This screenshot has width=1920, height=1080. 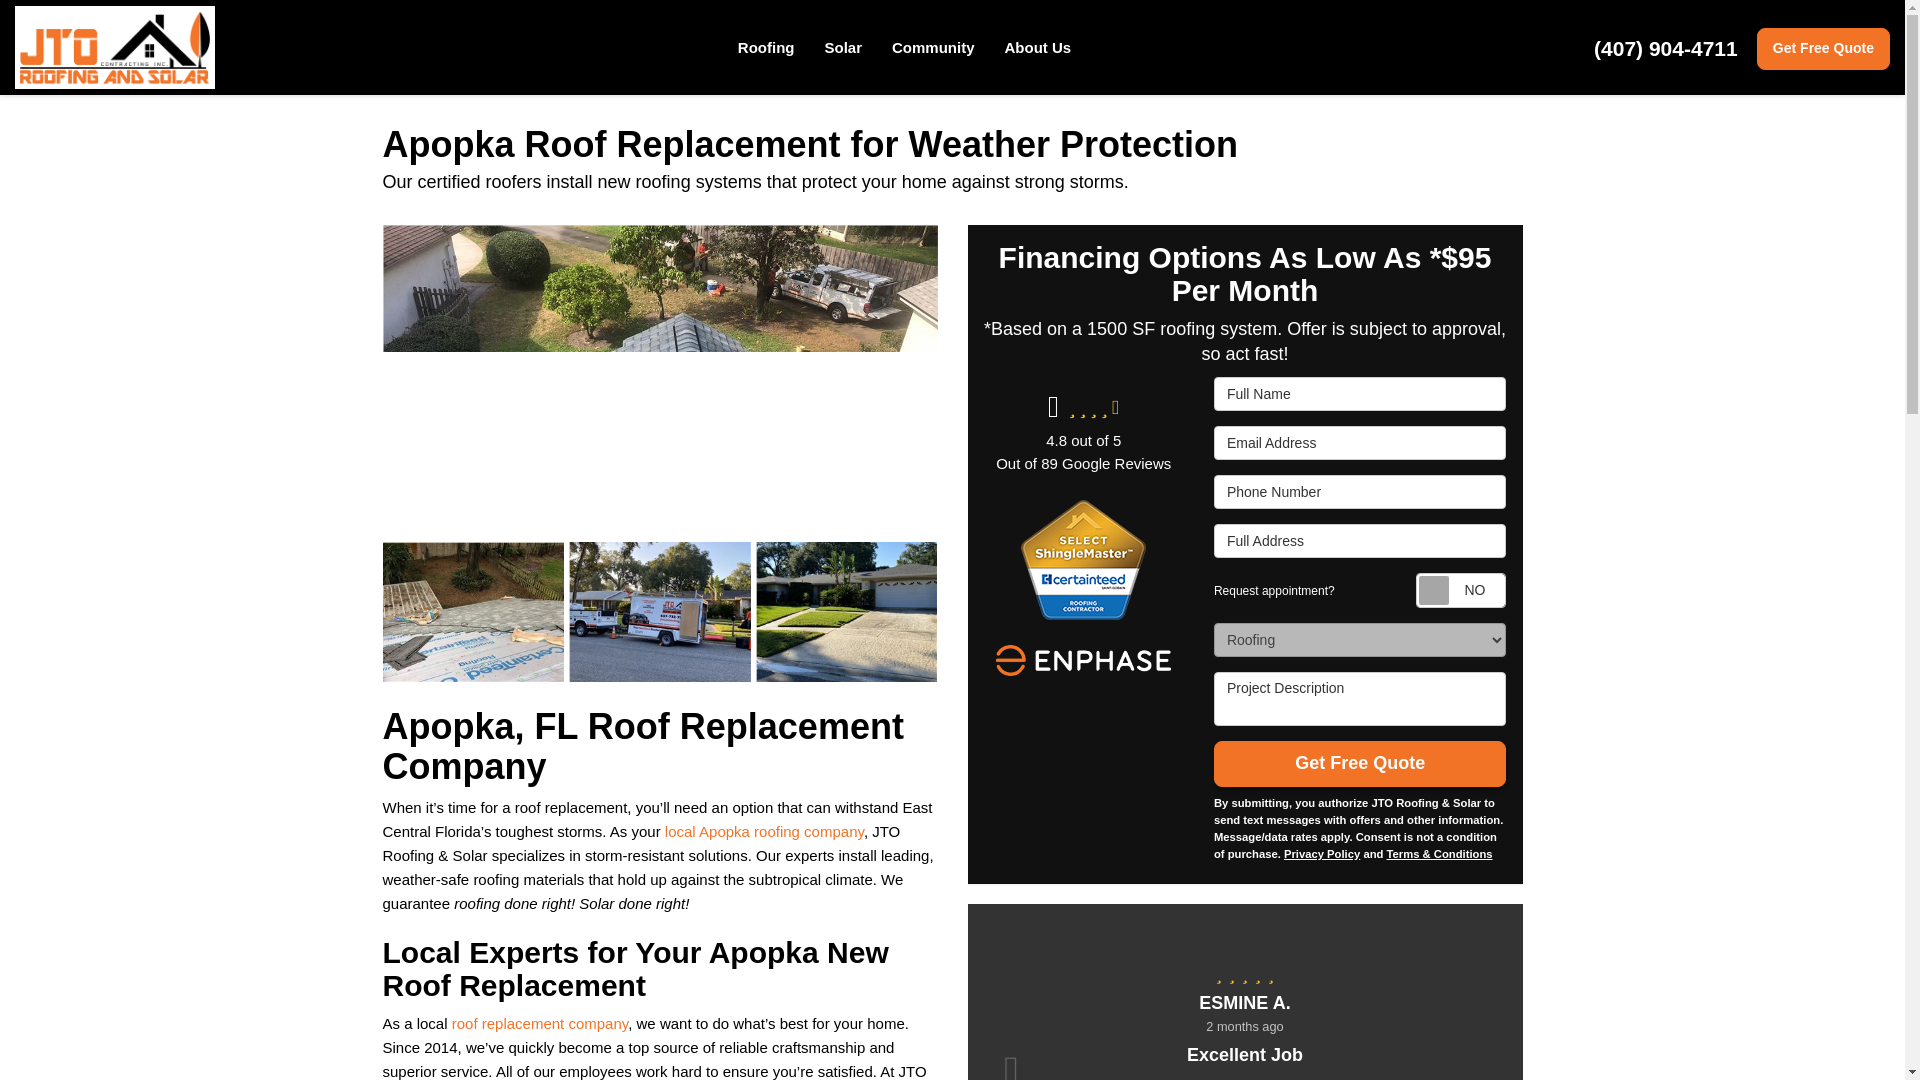 What do you see at coordinates (934, 48) in the screenshot?
I see `Community` at bounding box center [934, 48].